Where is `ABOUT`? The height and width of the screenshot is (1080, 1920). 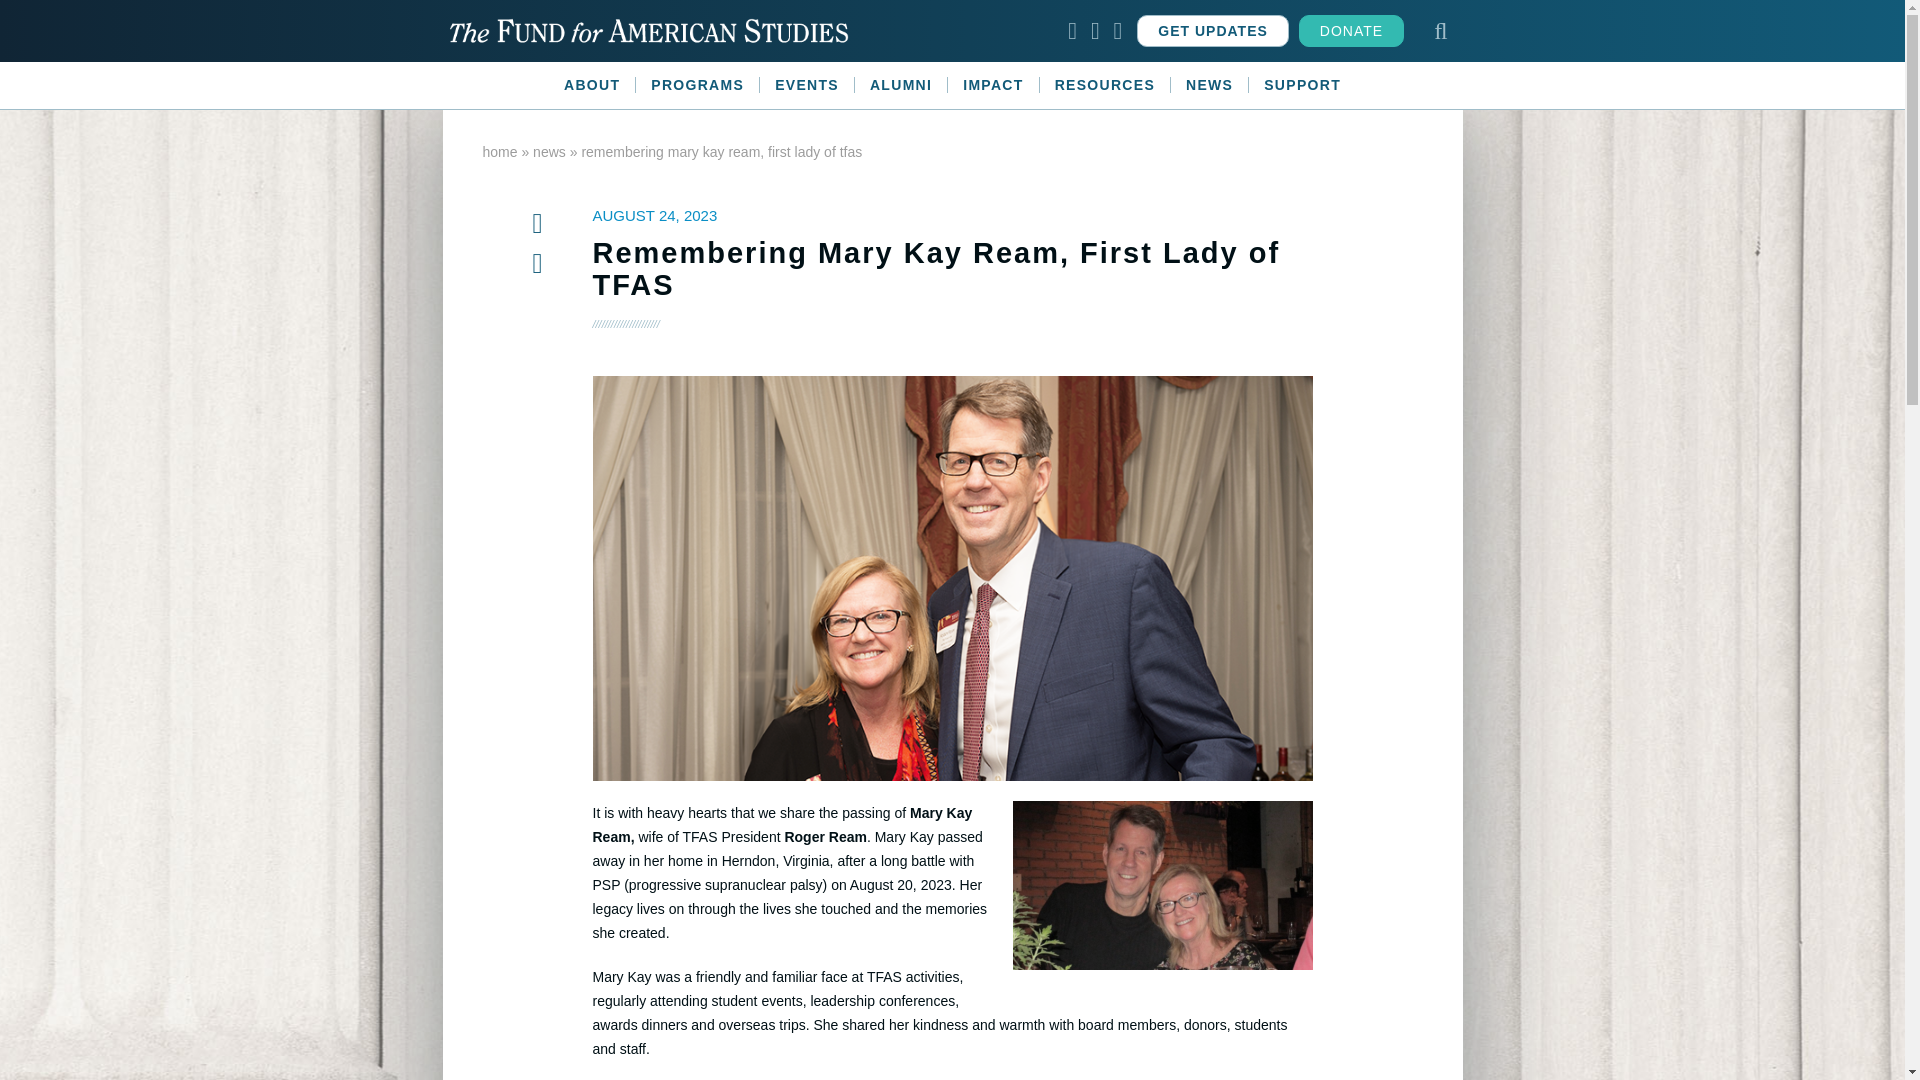
ABOUT is located at coordinates (592, 84).